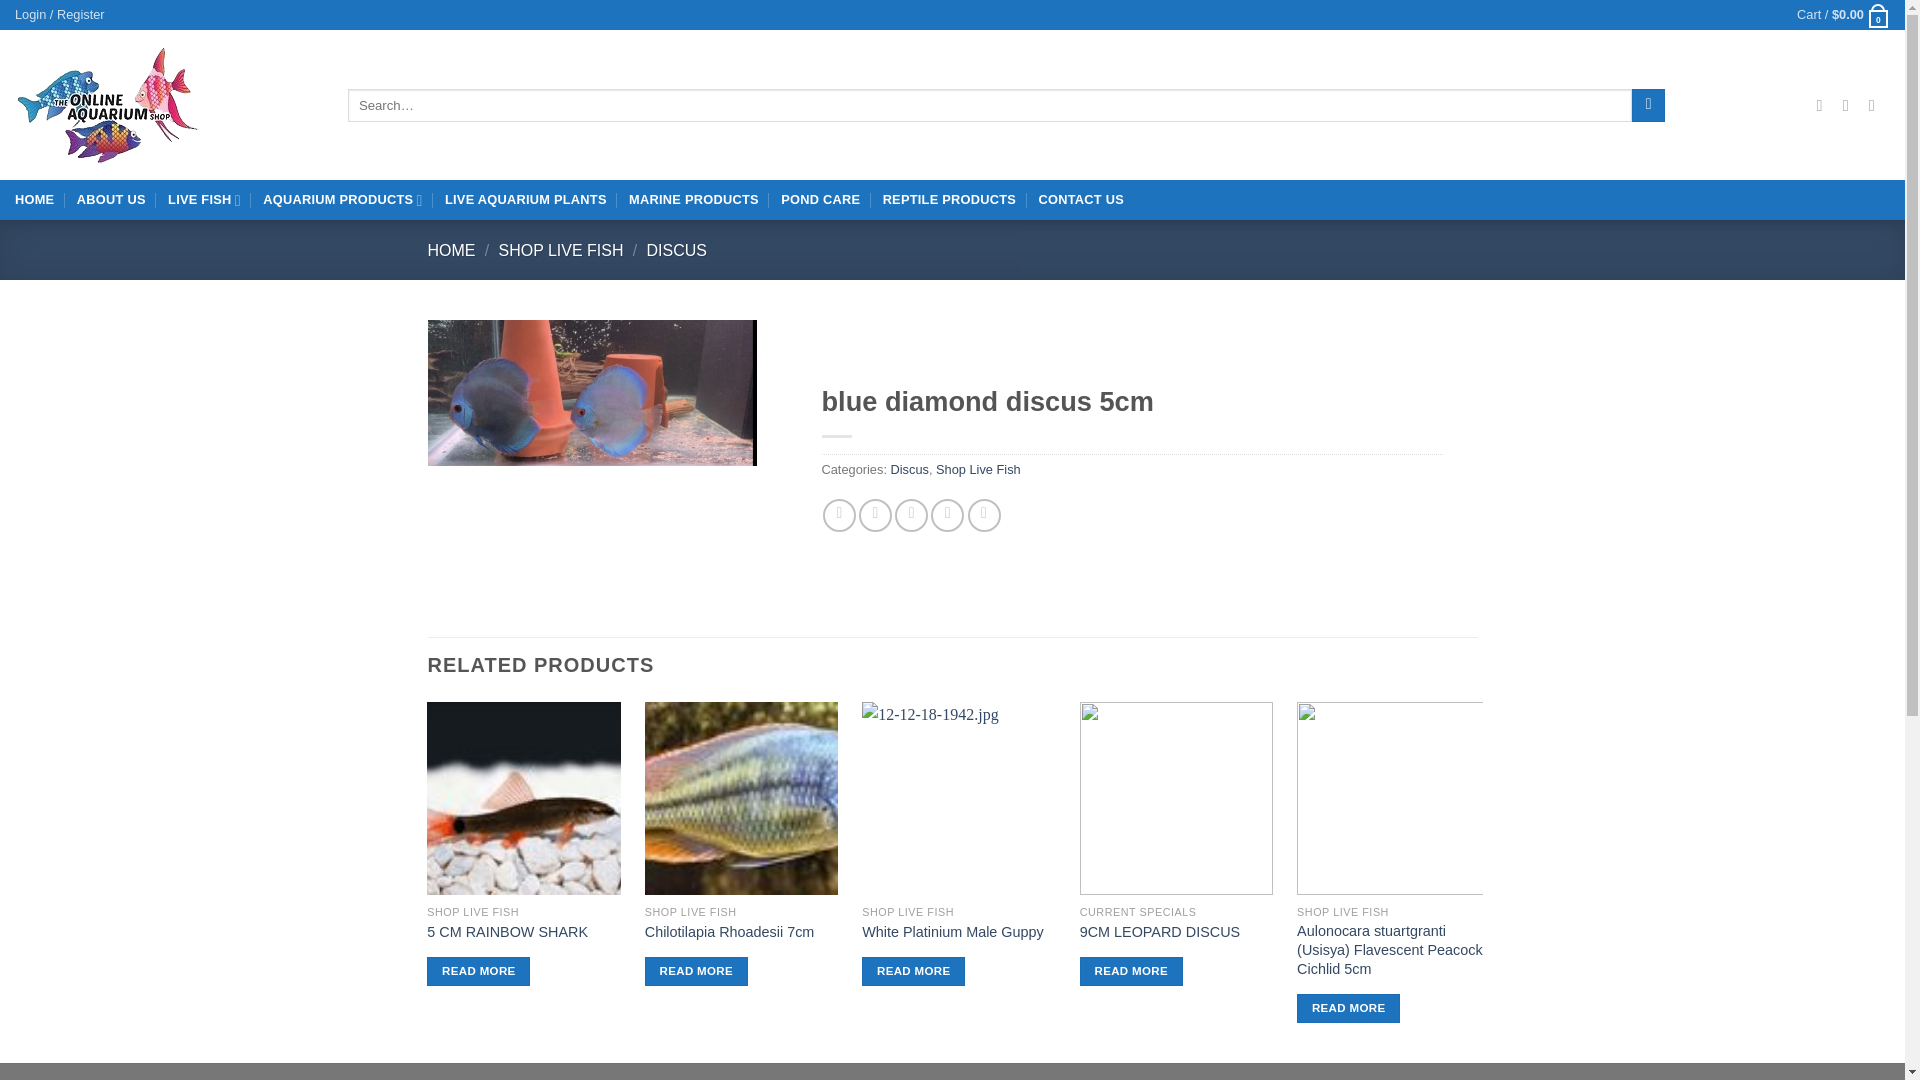 This screenshot has height=1080, width=1920. What do you see at coordinates (204, 200) in the screenshot?
I see `LIVE FISH` at bounding box center [204, 200].